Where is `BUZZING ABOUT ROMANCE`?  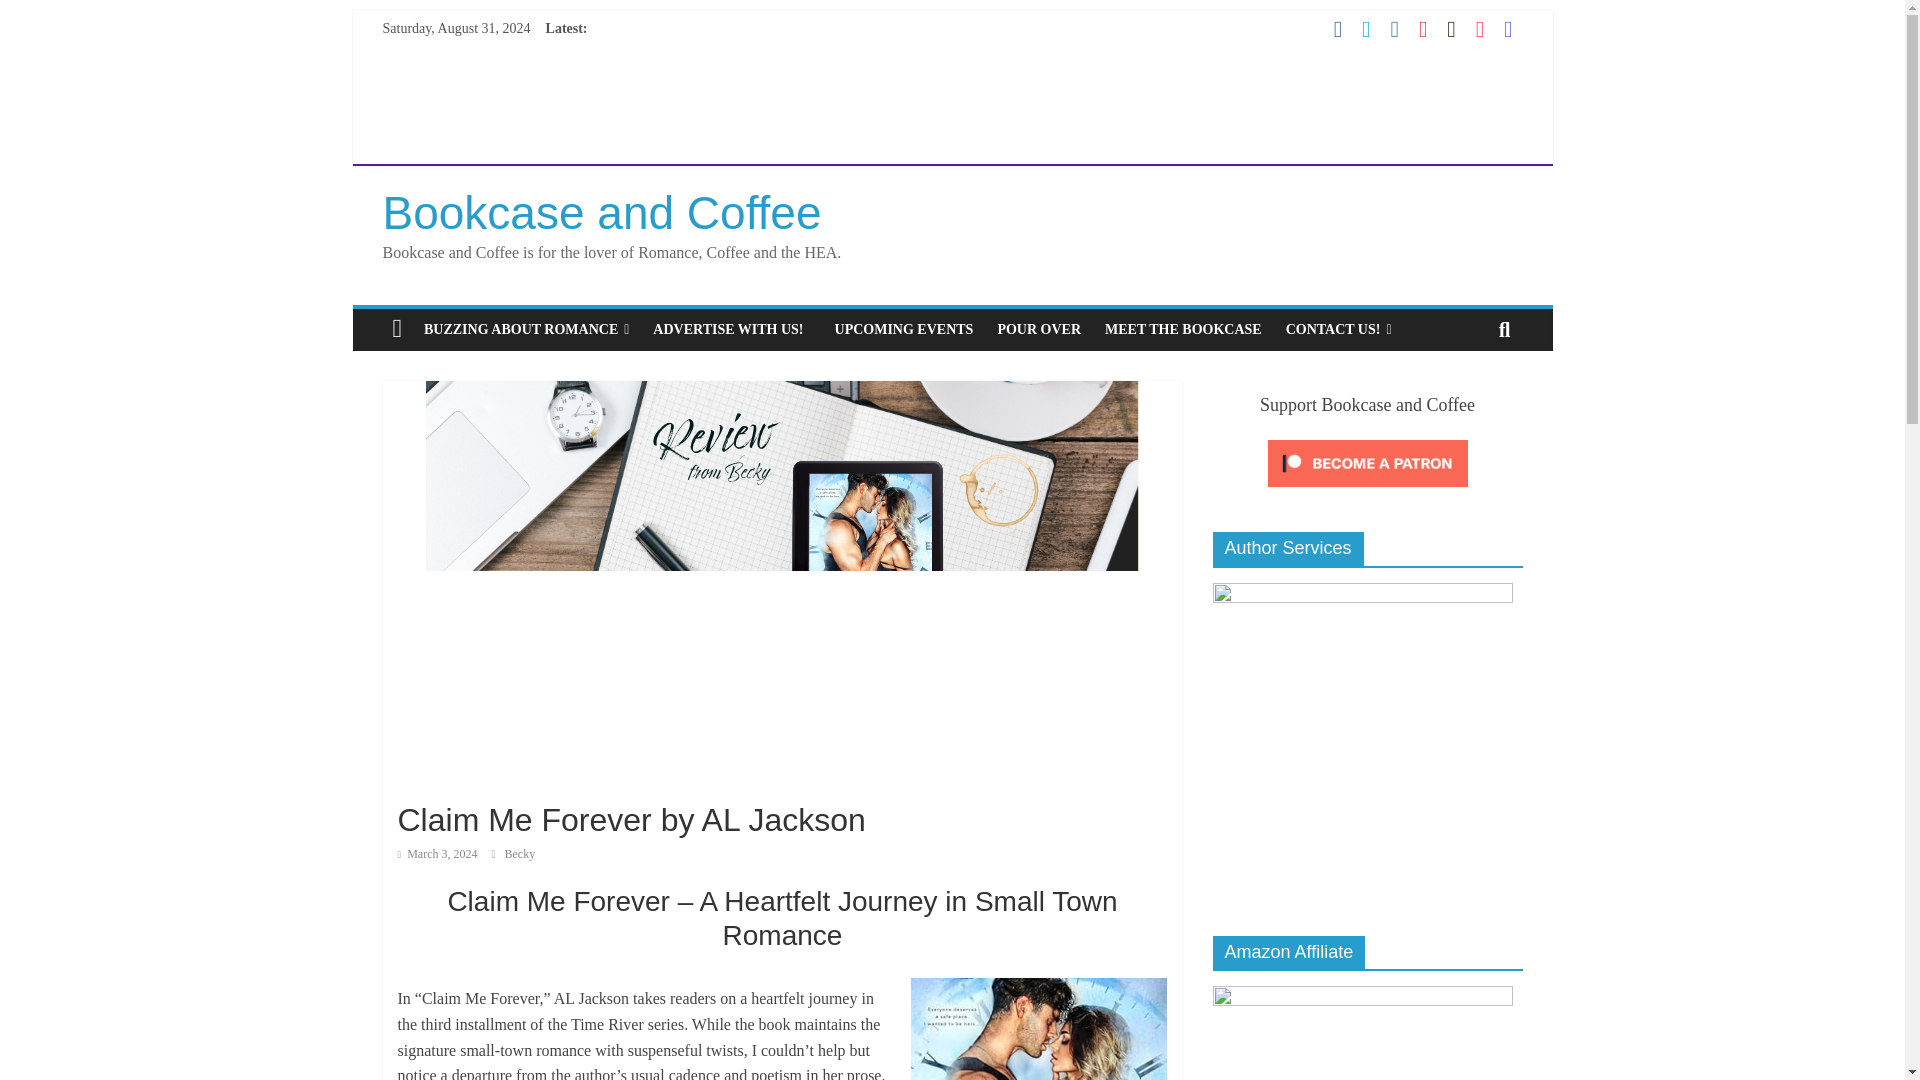
BUZZING ABOUT ROMANCE is located at coordinates (526, 330).